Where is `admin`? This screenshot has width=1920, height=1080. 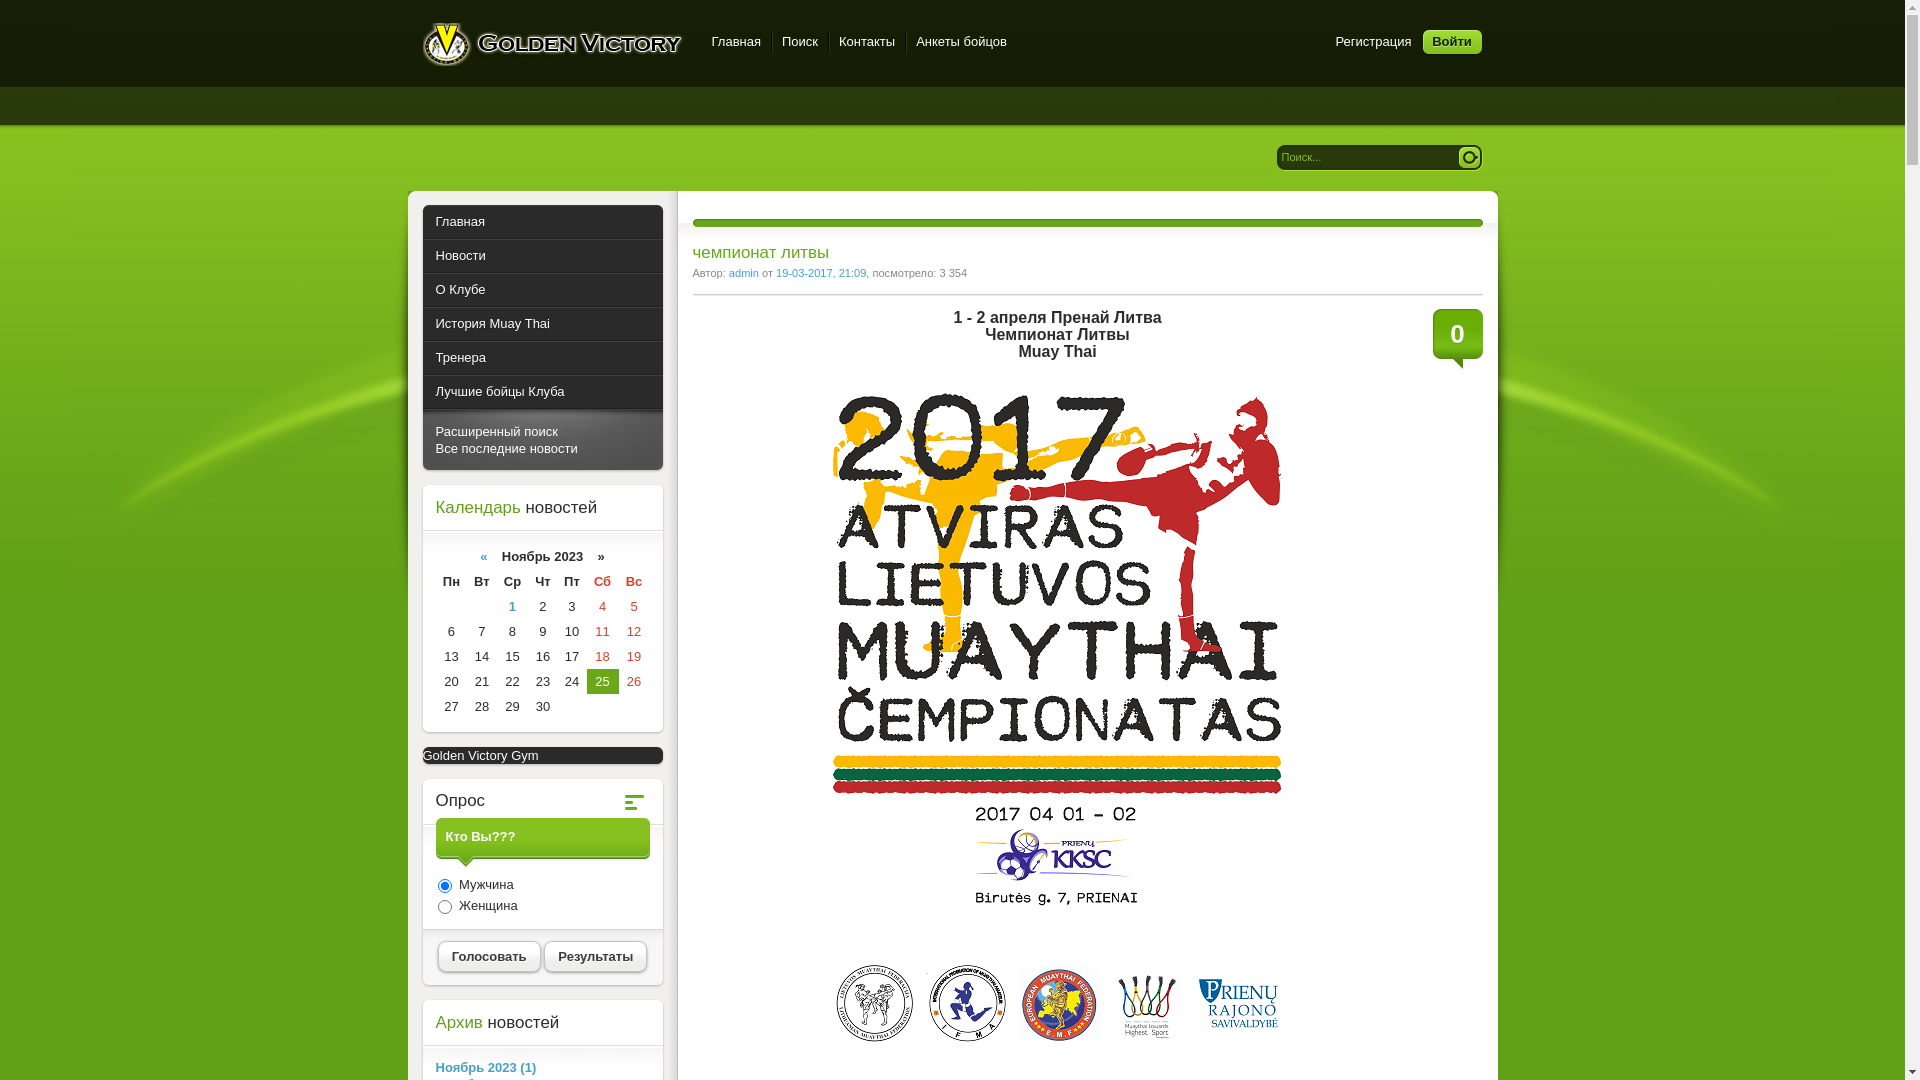 admin is located at coordinates (744, 273).